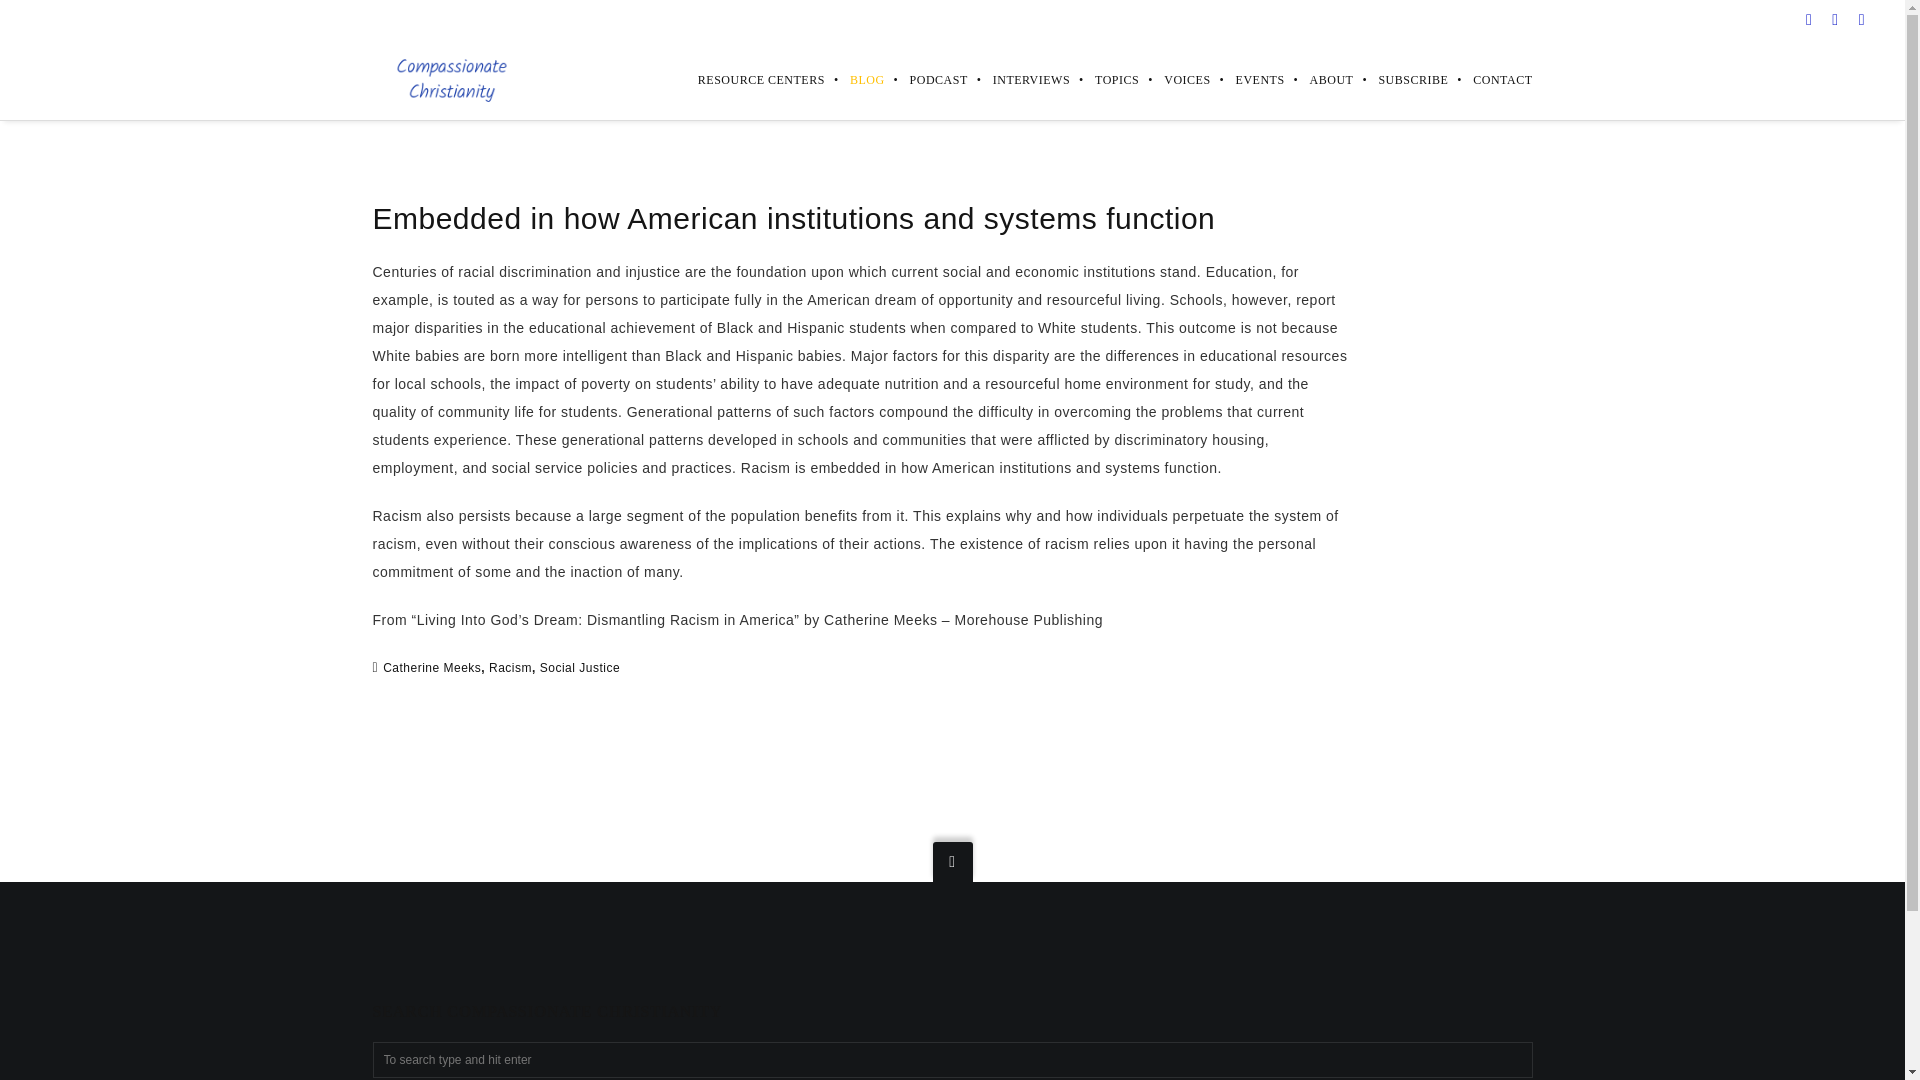 This screenshot has width=1920, height=1080. What do you see at coordinates (41, 20) in the screenshot?
I see `Search` at bounding box center [41, 20].